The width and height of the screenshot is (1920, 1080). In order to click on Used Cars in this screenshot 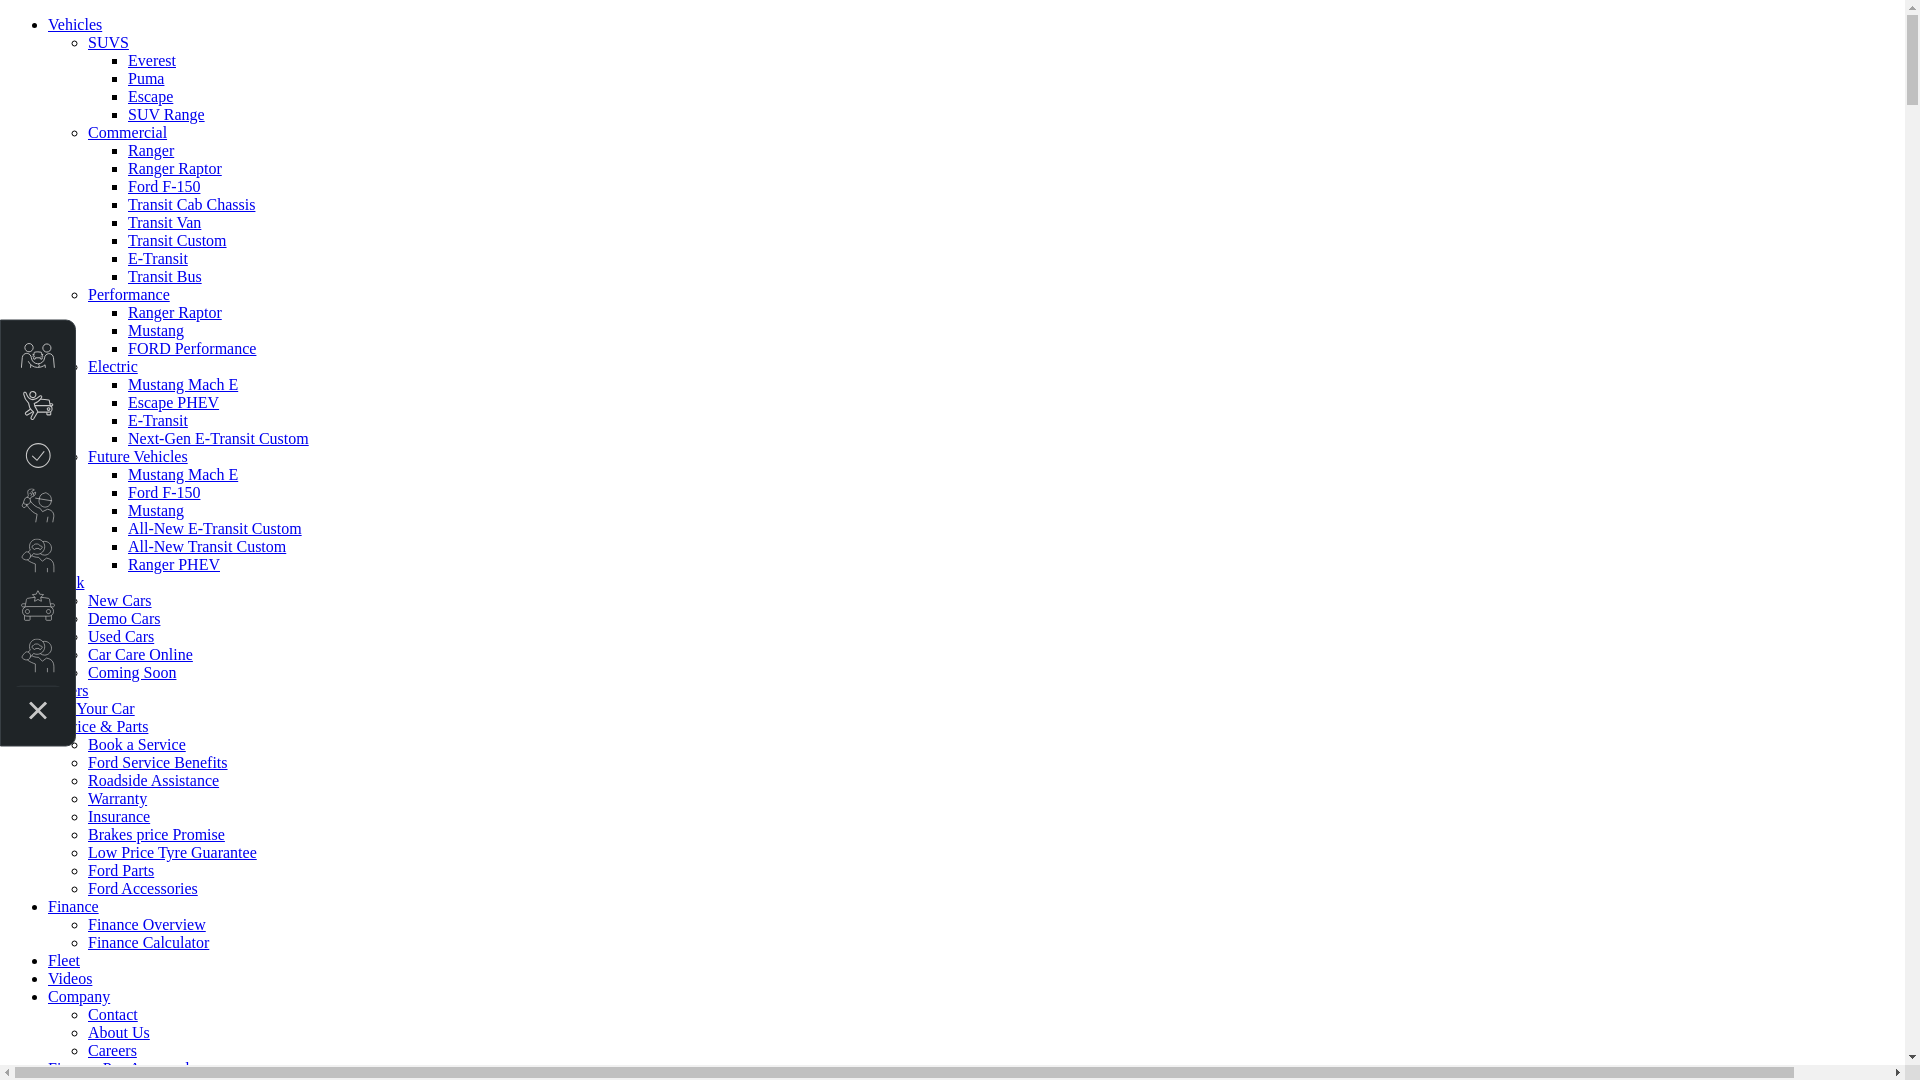, I will do `click(121, 636)`.